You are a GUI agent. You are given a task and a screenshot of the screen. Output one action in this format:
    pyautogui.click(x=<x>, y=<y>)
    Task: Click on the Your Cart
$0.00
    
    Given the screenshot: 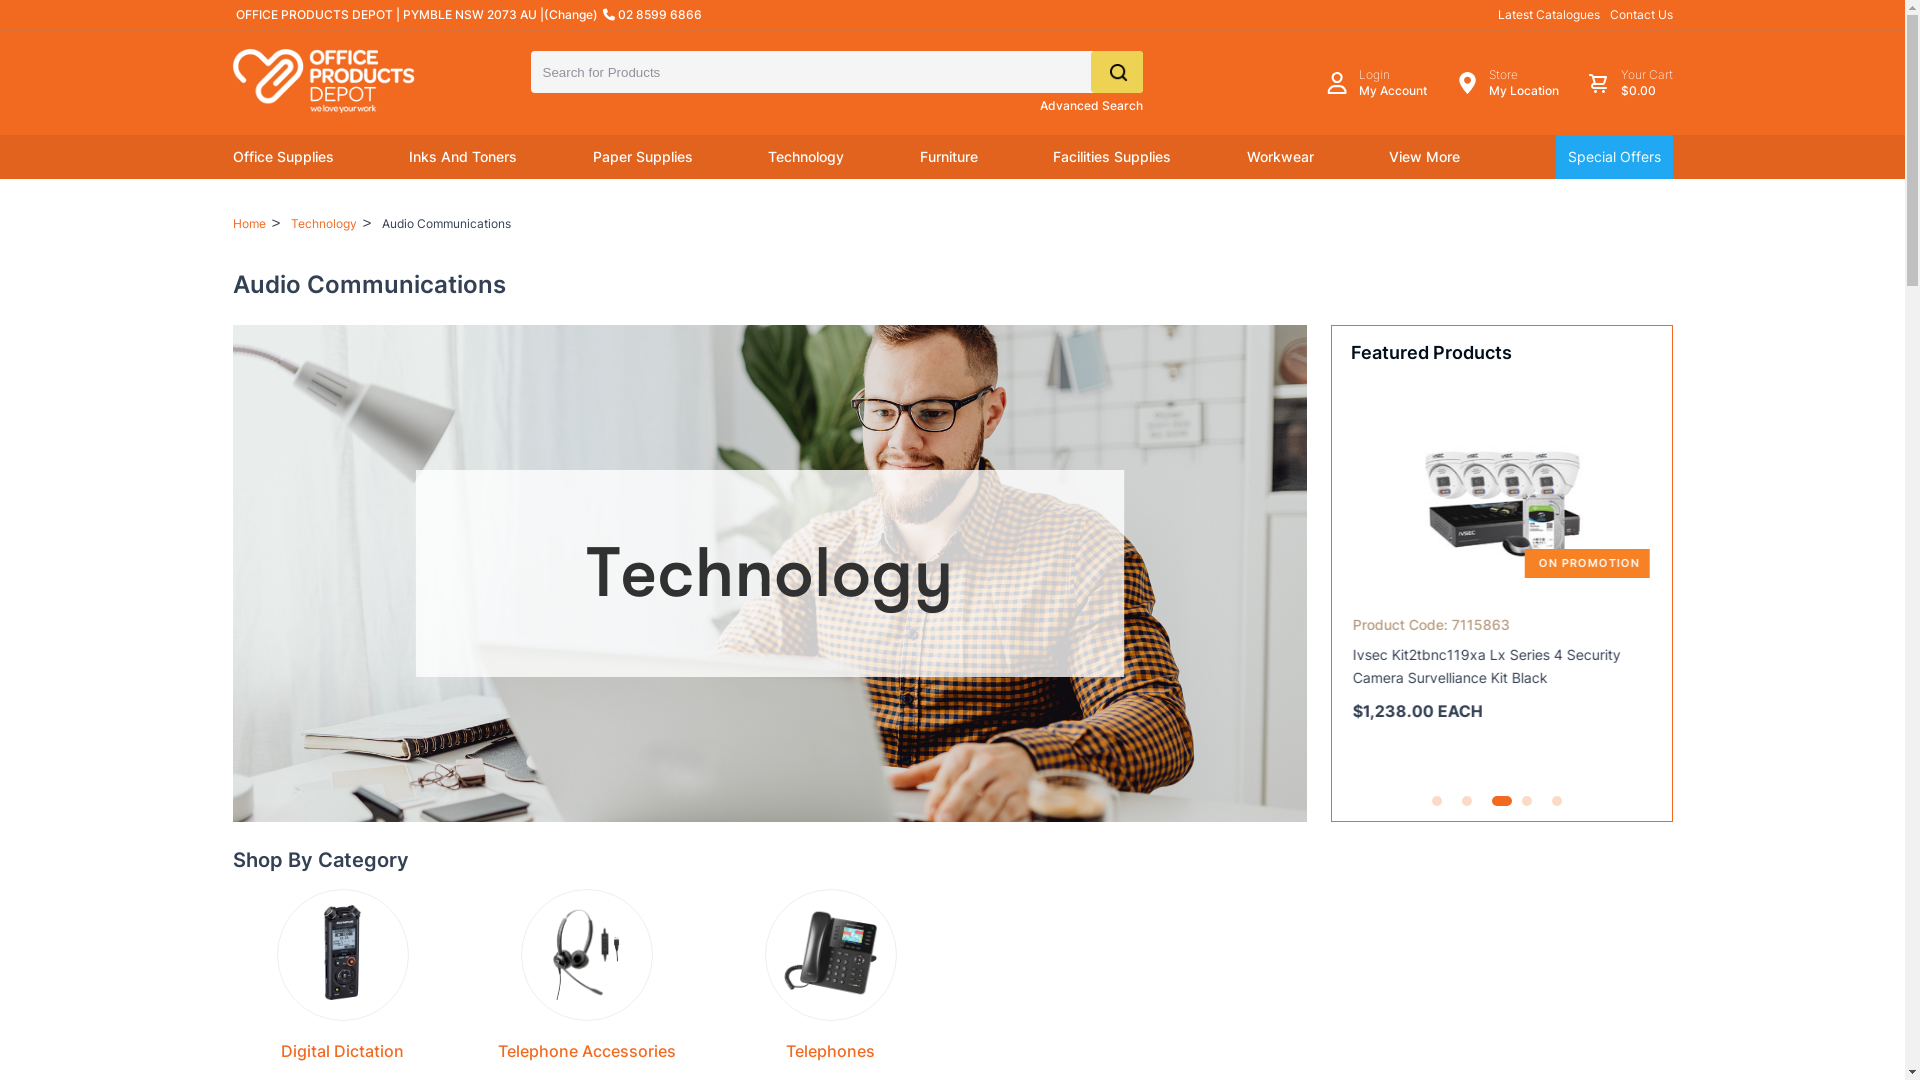 What is the action you would take?
    pyautogui.click(x=1629, y=83)
    